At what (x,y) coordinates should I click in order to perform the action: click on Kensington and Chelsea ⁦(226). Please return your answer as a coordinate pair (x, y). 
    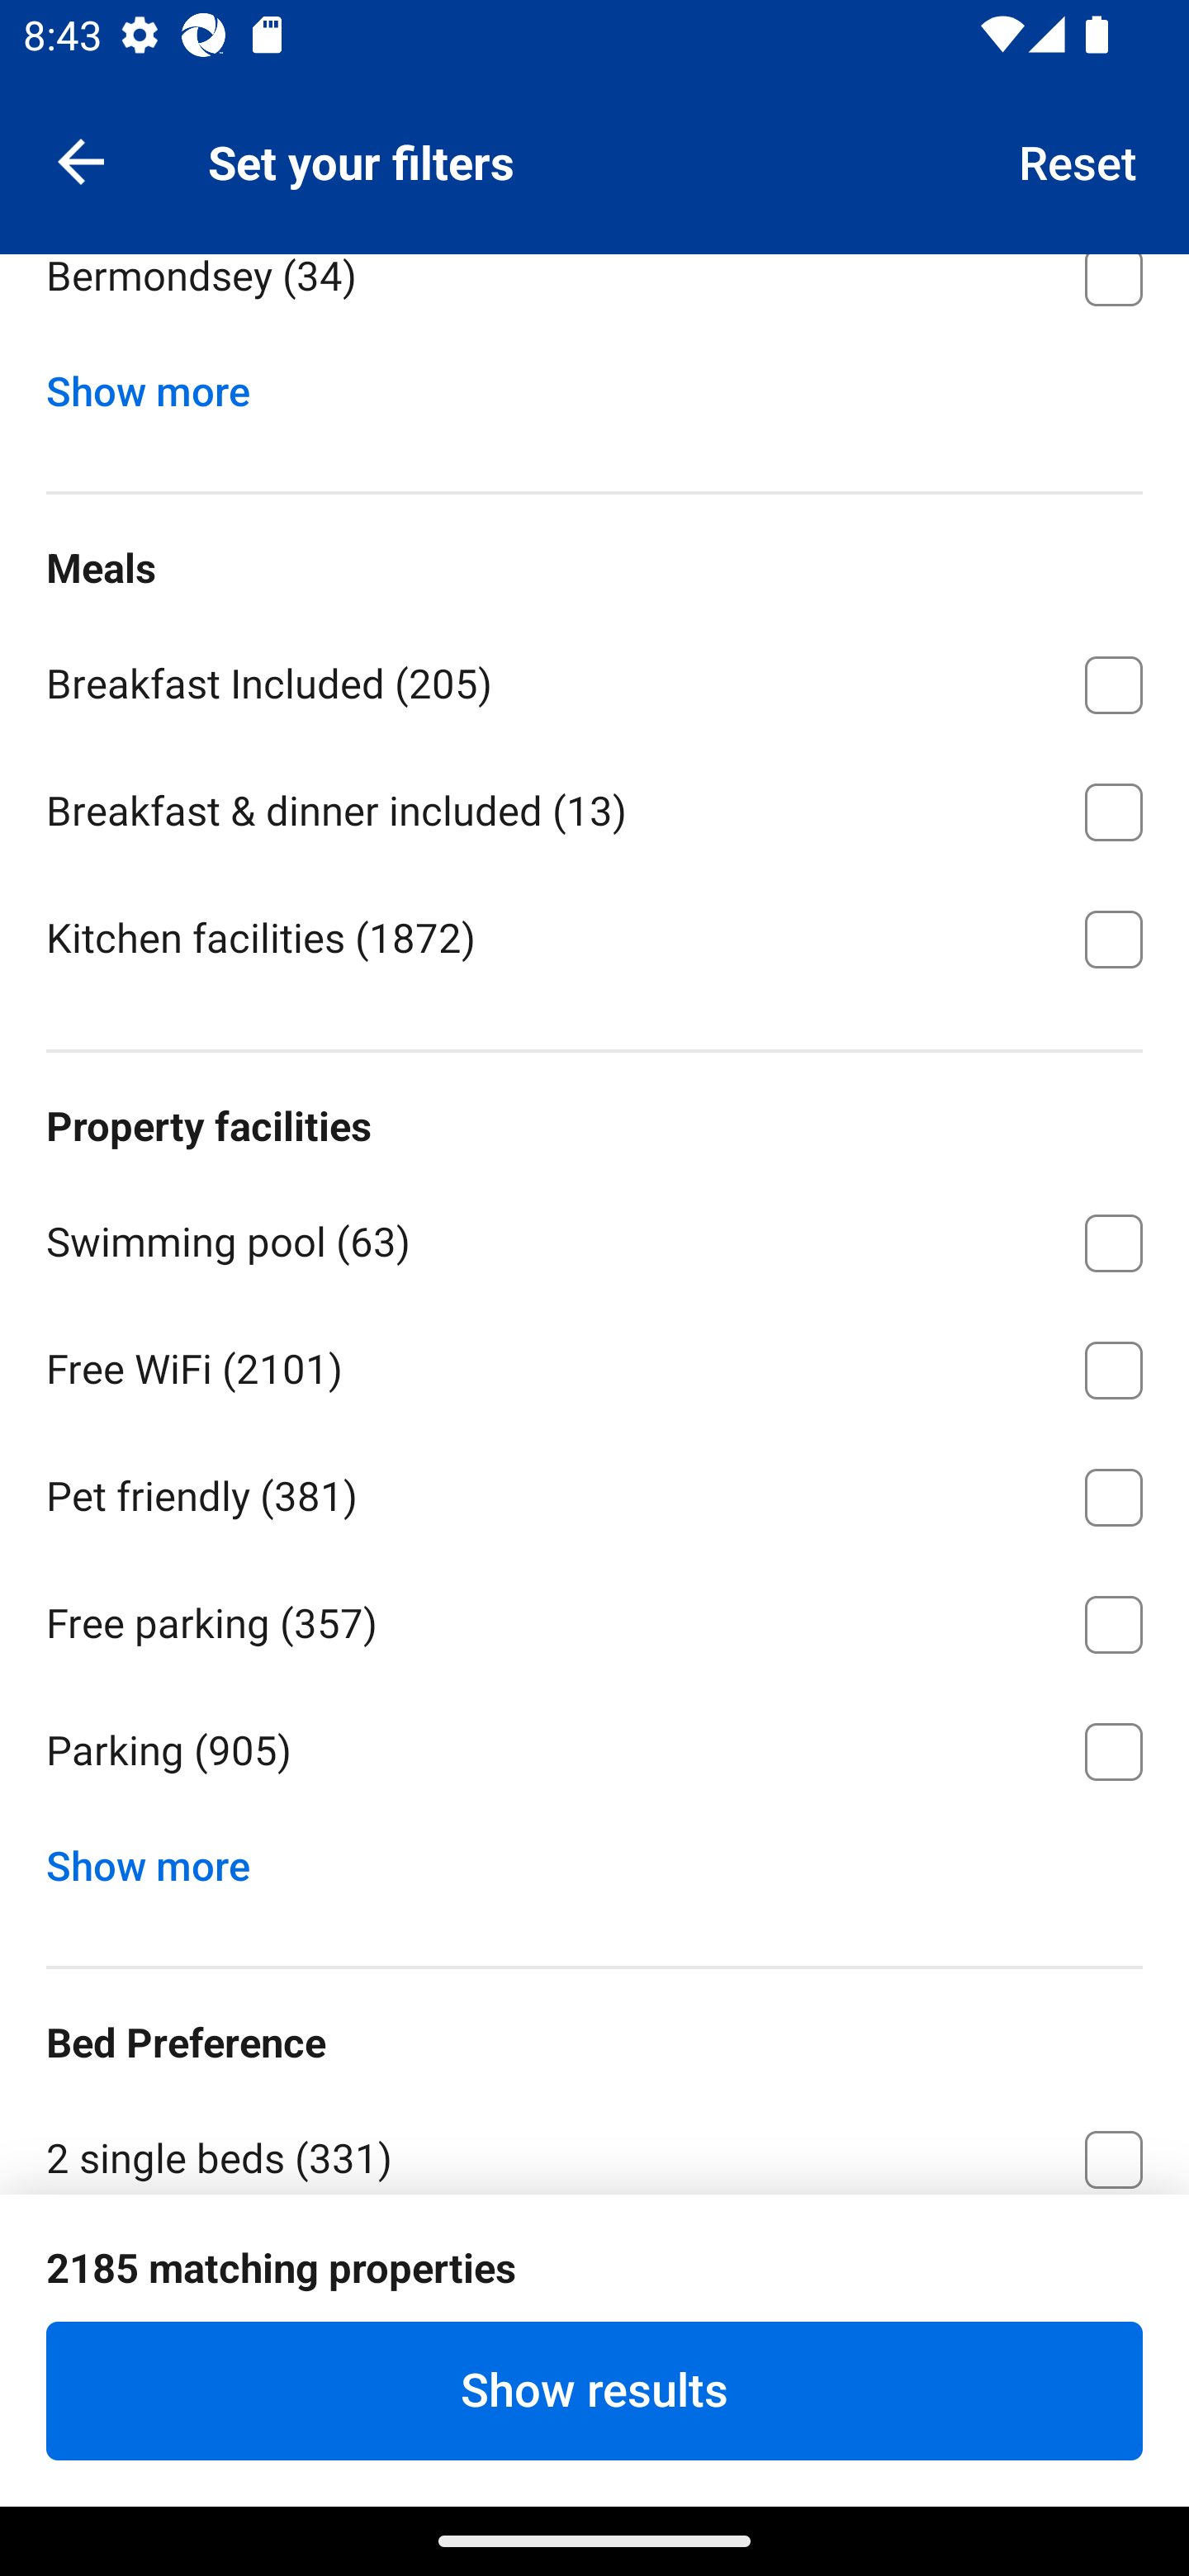
    Looking at the image, I should click on (594, 144).